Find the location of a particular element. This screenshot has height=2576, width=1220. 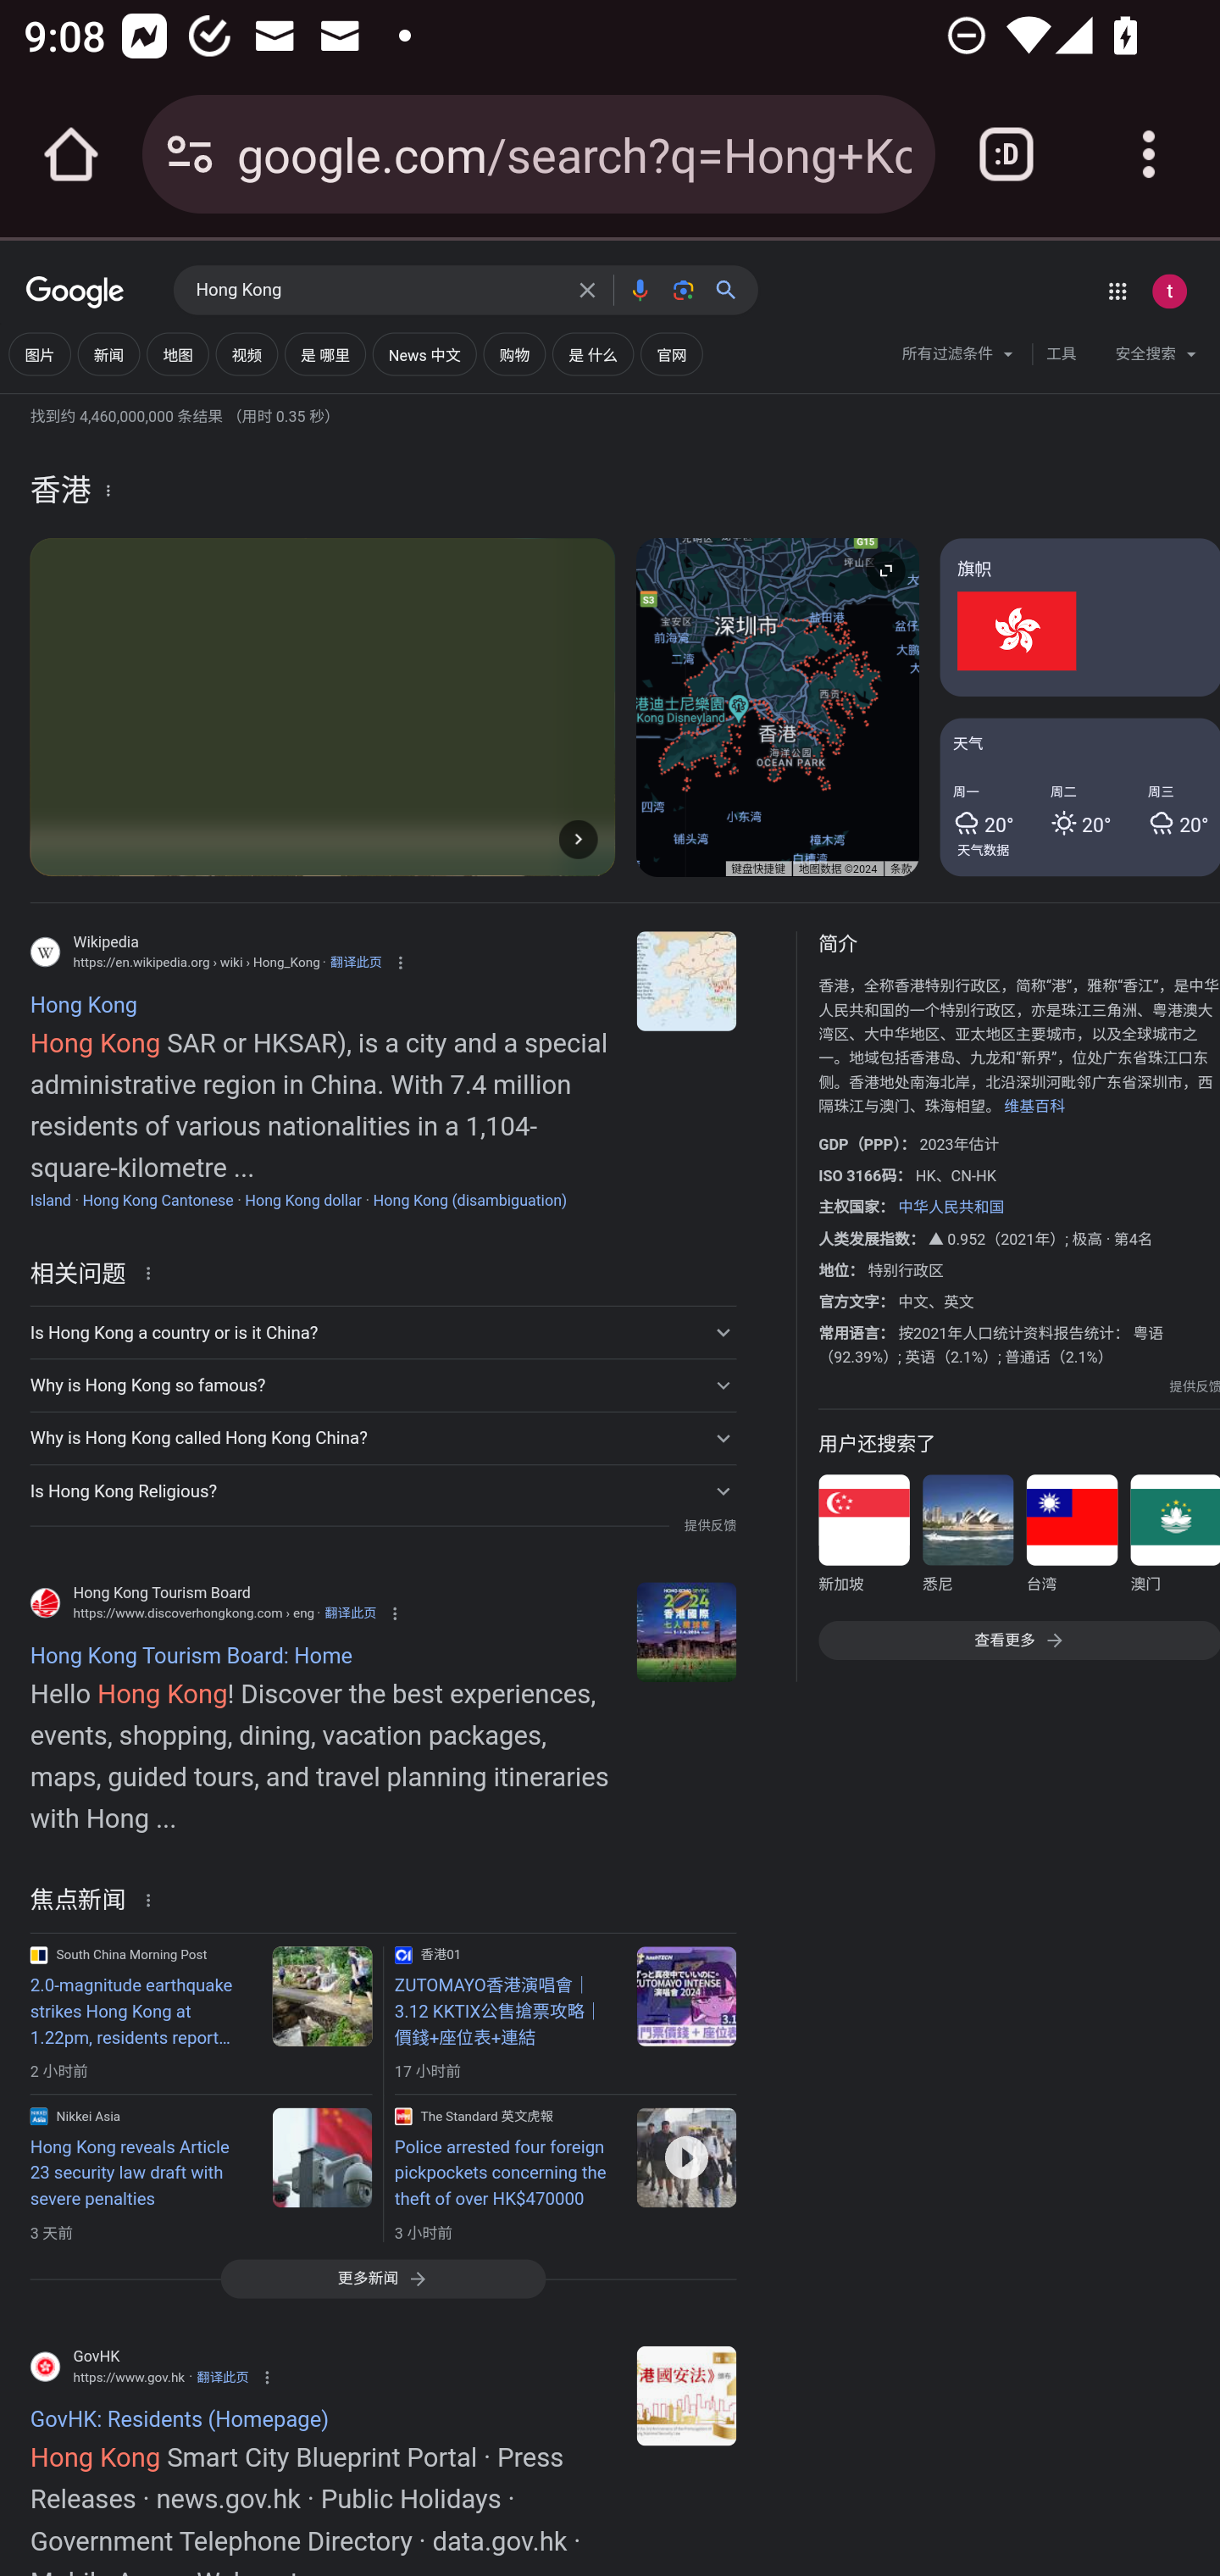

翻译此页 is located at coordinates (351, 1612).